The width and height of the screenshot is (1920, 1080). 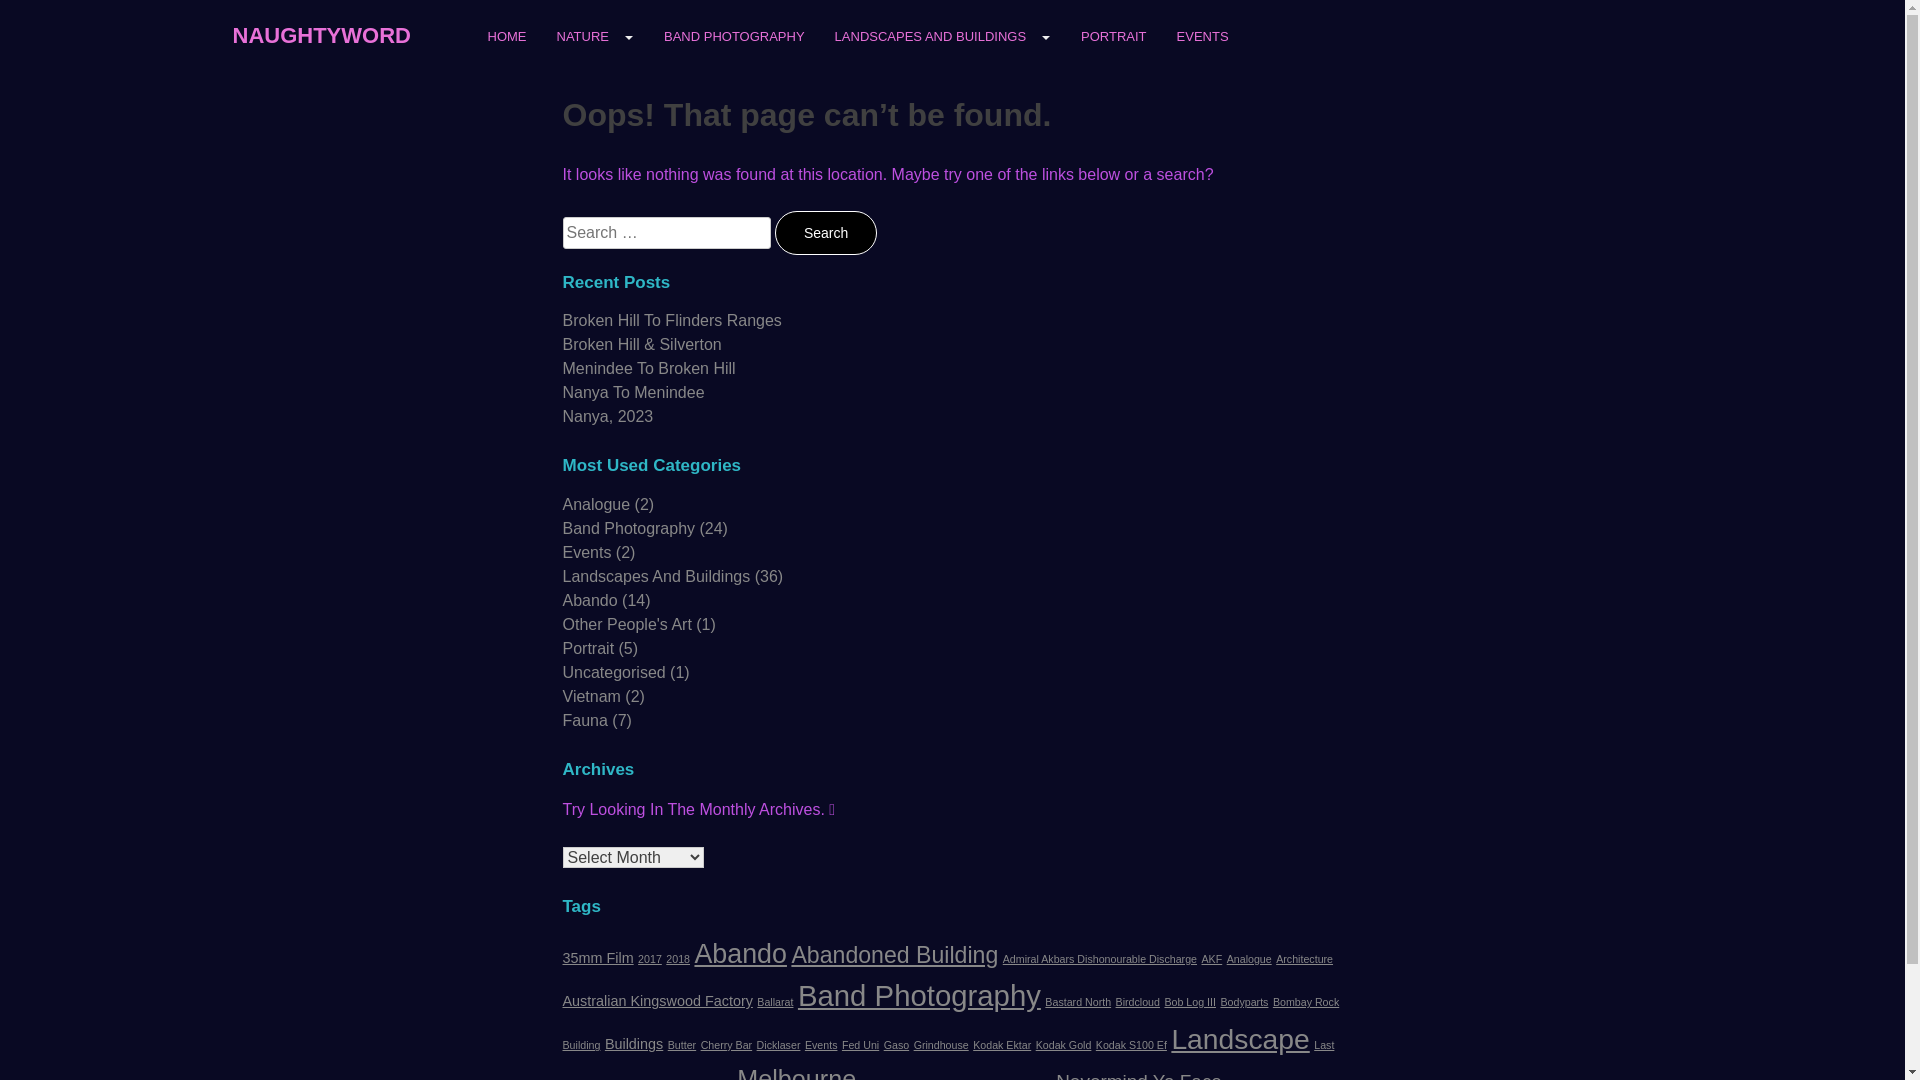 I want to click on EVENTS, so click(x=1203, y=42).